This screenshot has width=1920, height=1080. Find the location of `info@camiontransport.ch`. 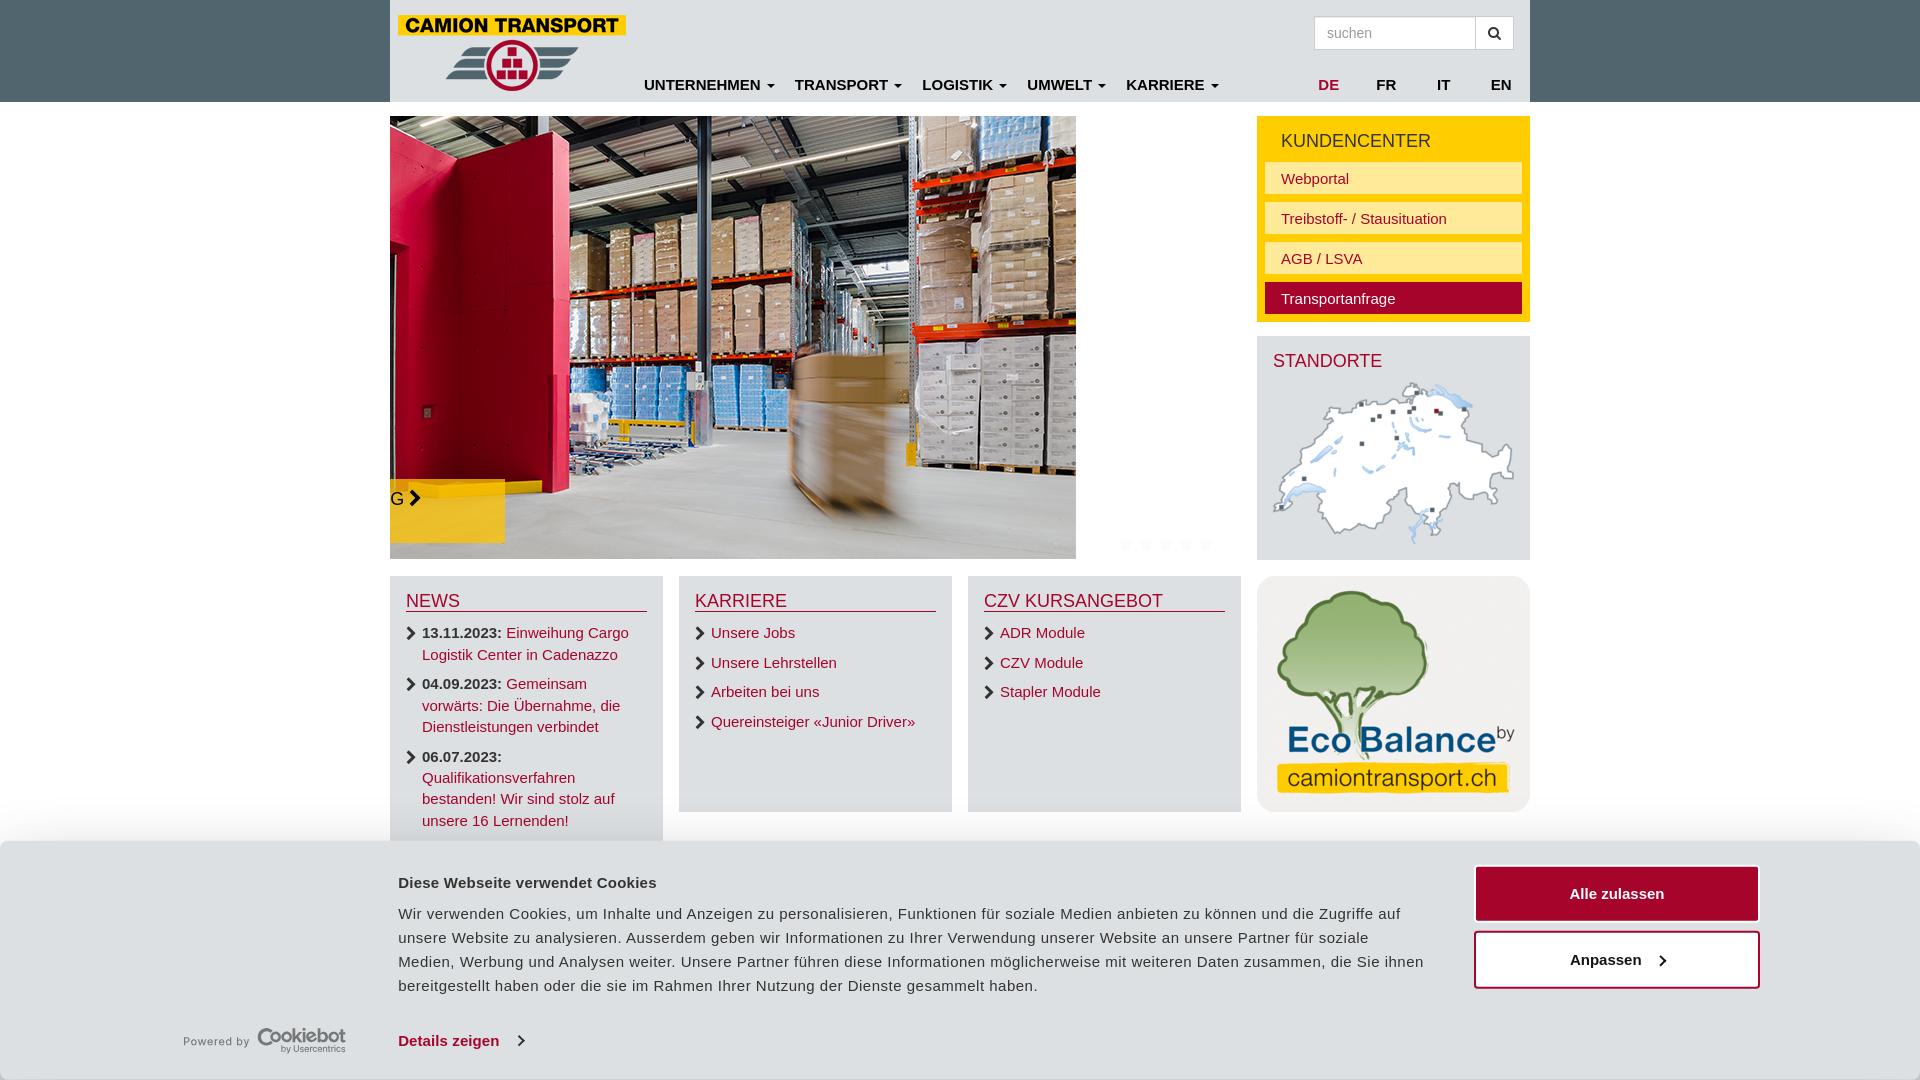

info@camiontransport.ch is located at coordinates (908, 1036).